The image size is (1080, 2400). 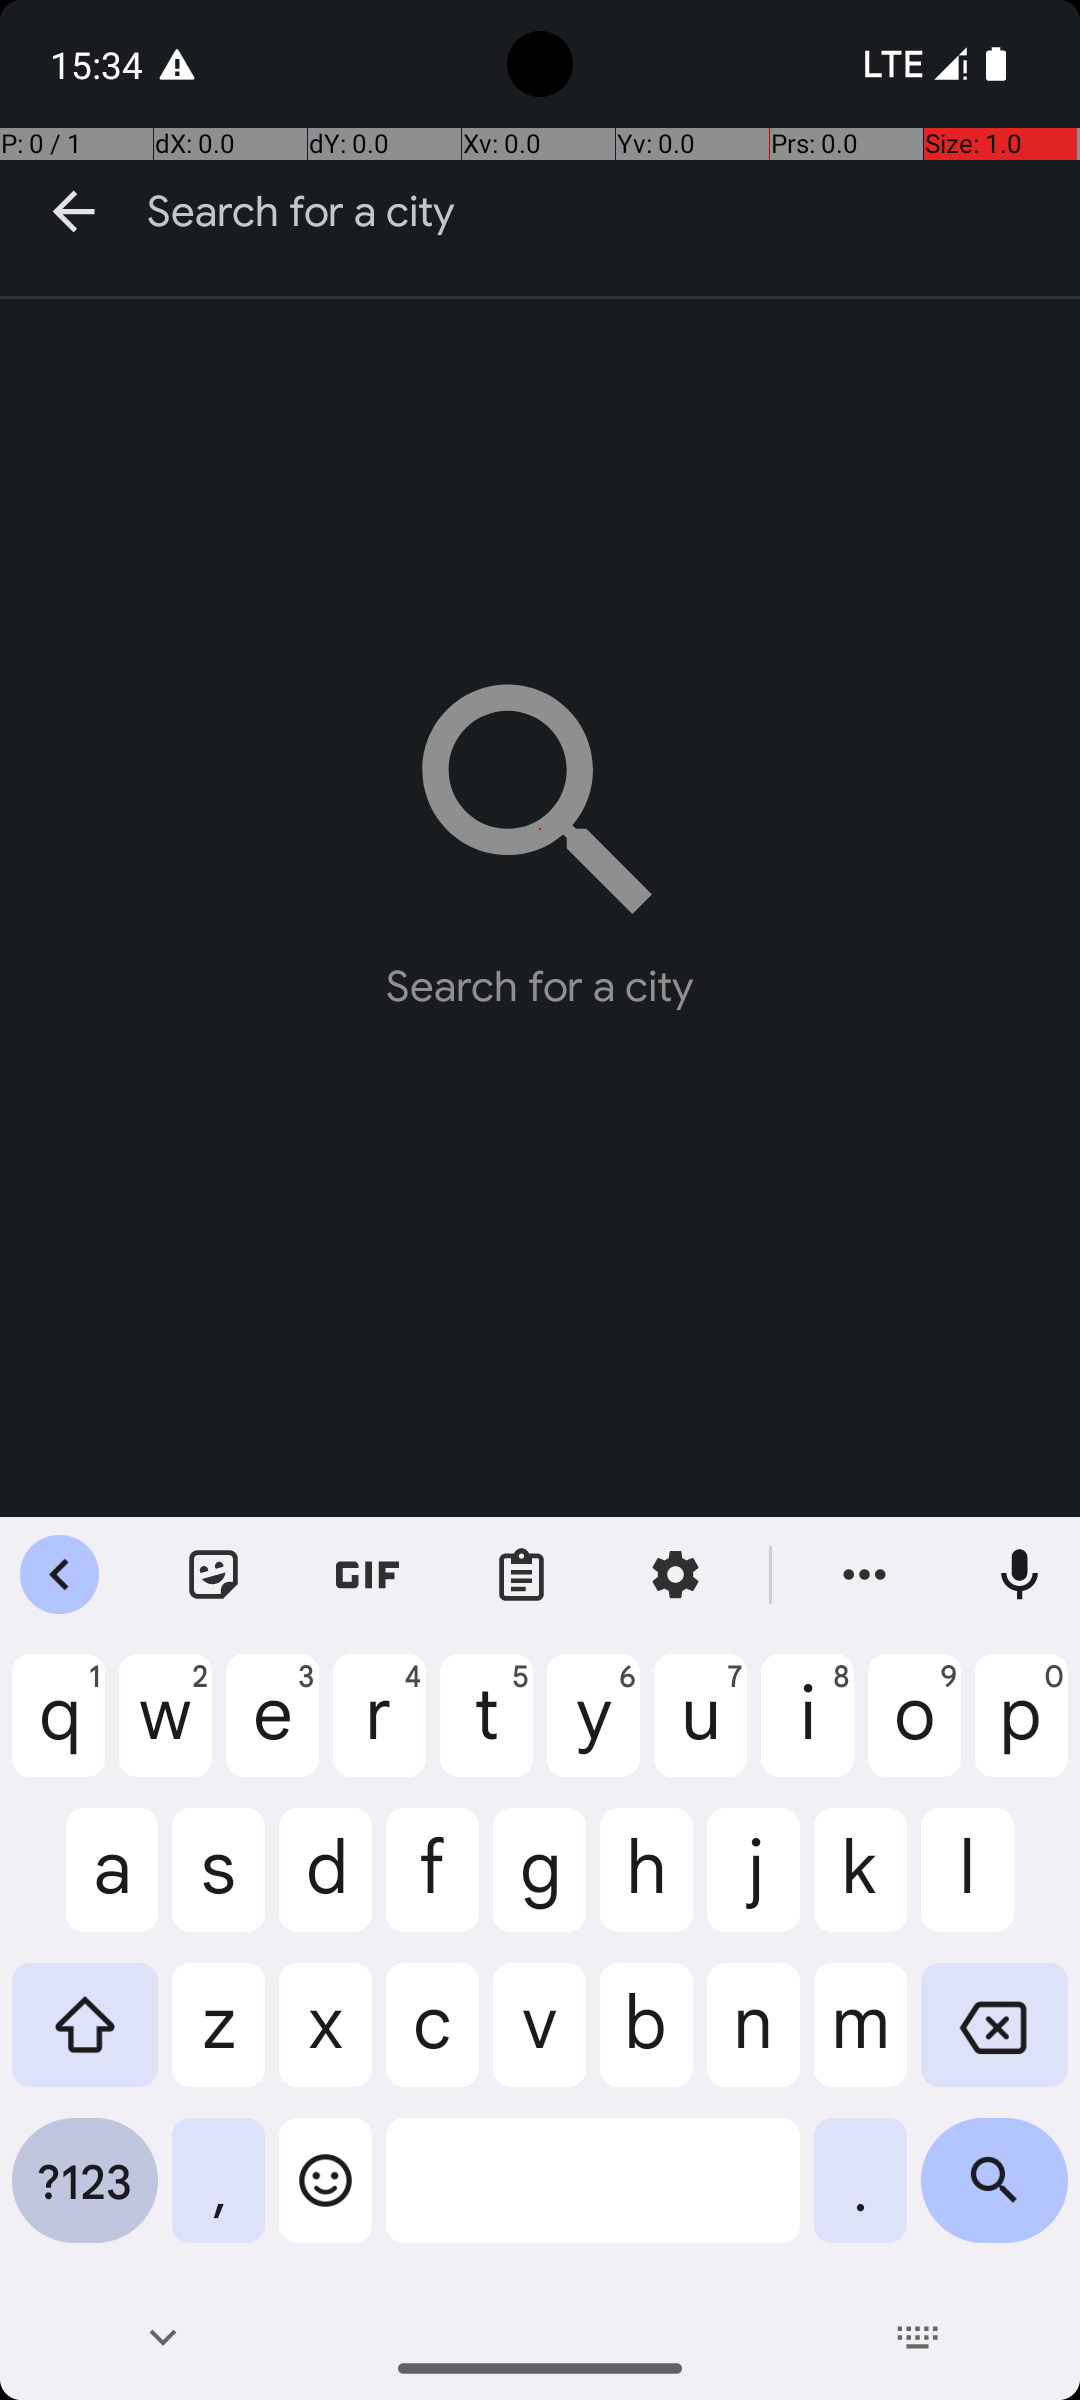 I want to click on Switch input method, so click(x=918, y=2337).